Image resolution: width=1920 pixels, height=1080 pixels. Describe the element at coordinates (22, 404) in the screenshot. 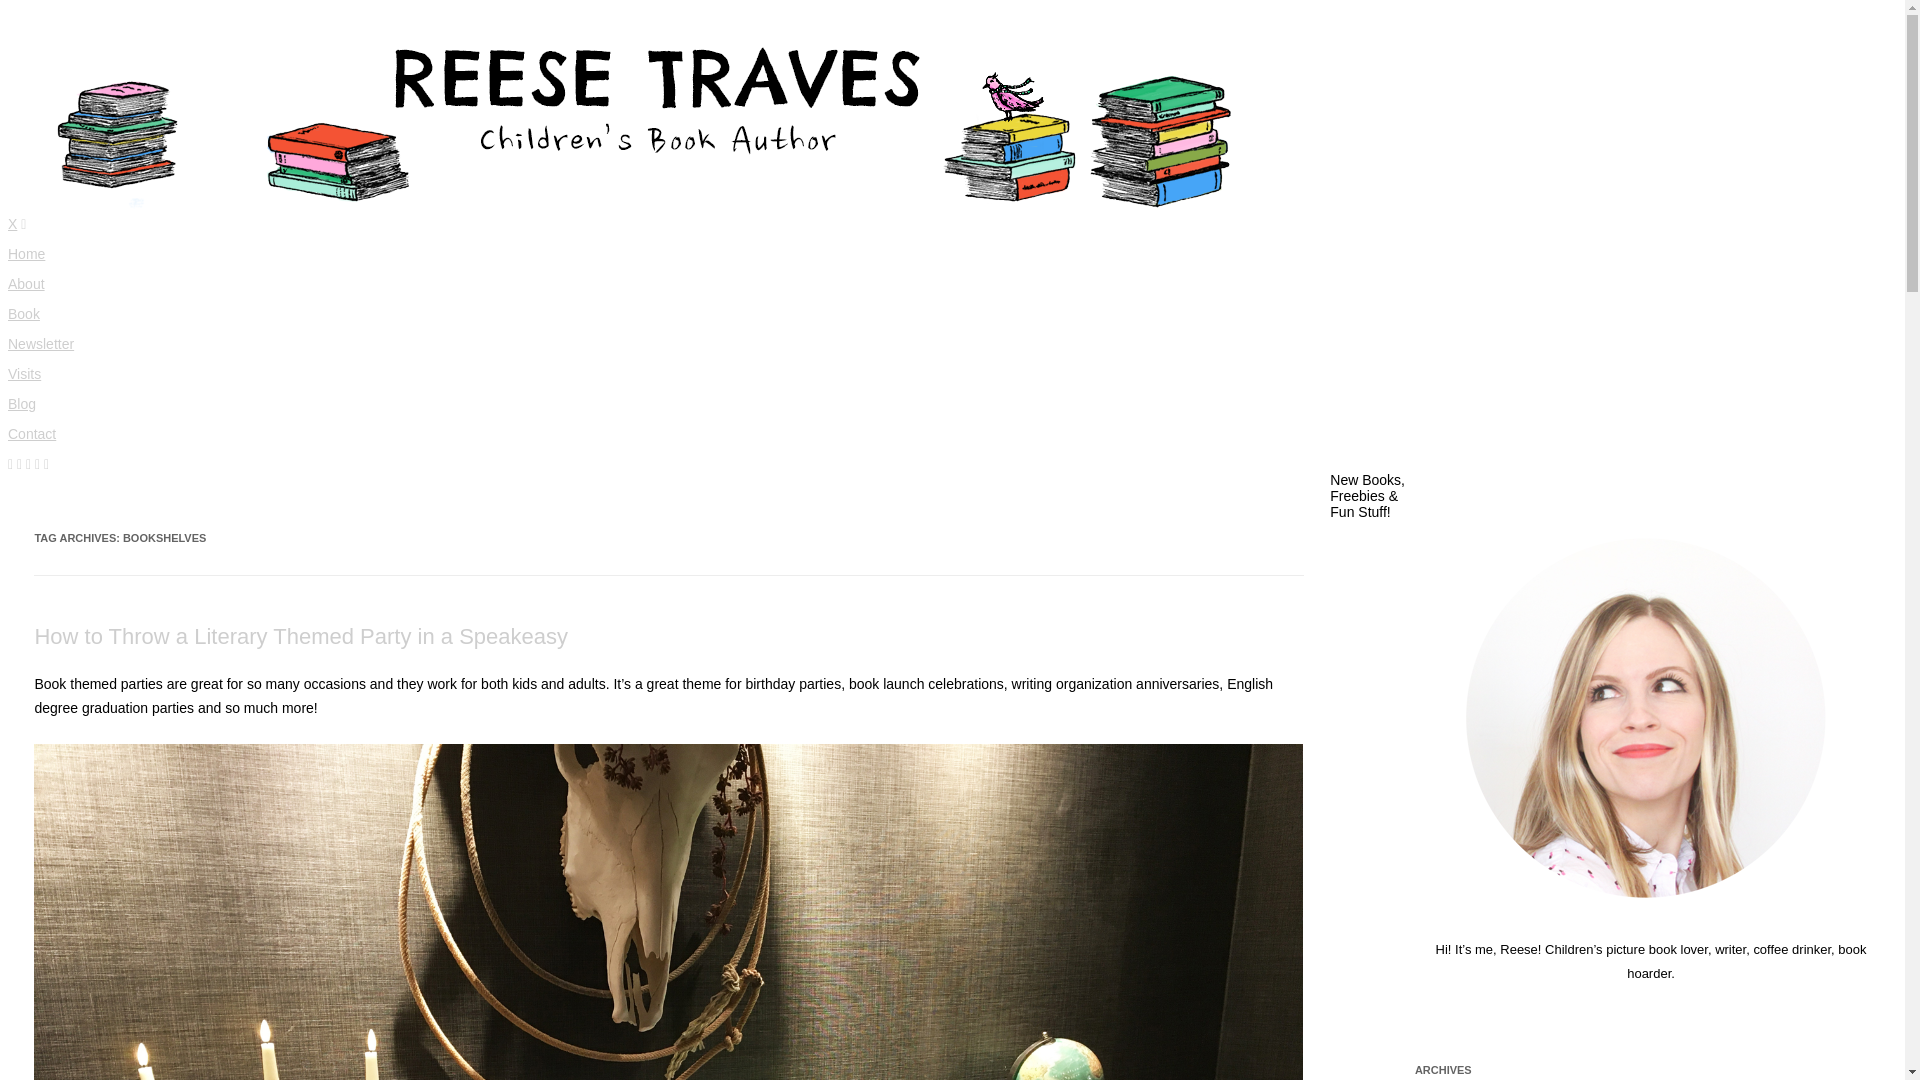

I see `Blog` at that location.